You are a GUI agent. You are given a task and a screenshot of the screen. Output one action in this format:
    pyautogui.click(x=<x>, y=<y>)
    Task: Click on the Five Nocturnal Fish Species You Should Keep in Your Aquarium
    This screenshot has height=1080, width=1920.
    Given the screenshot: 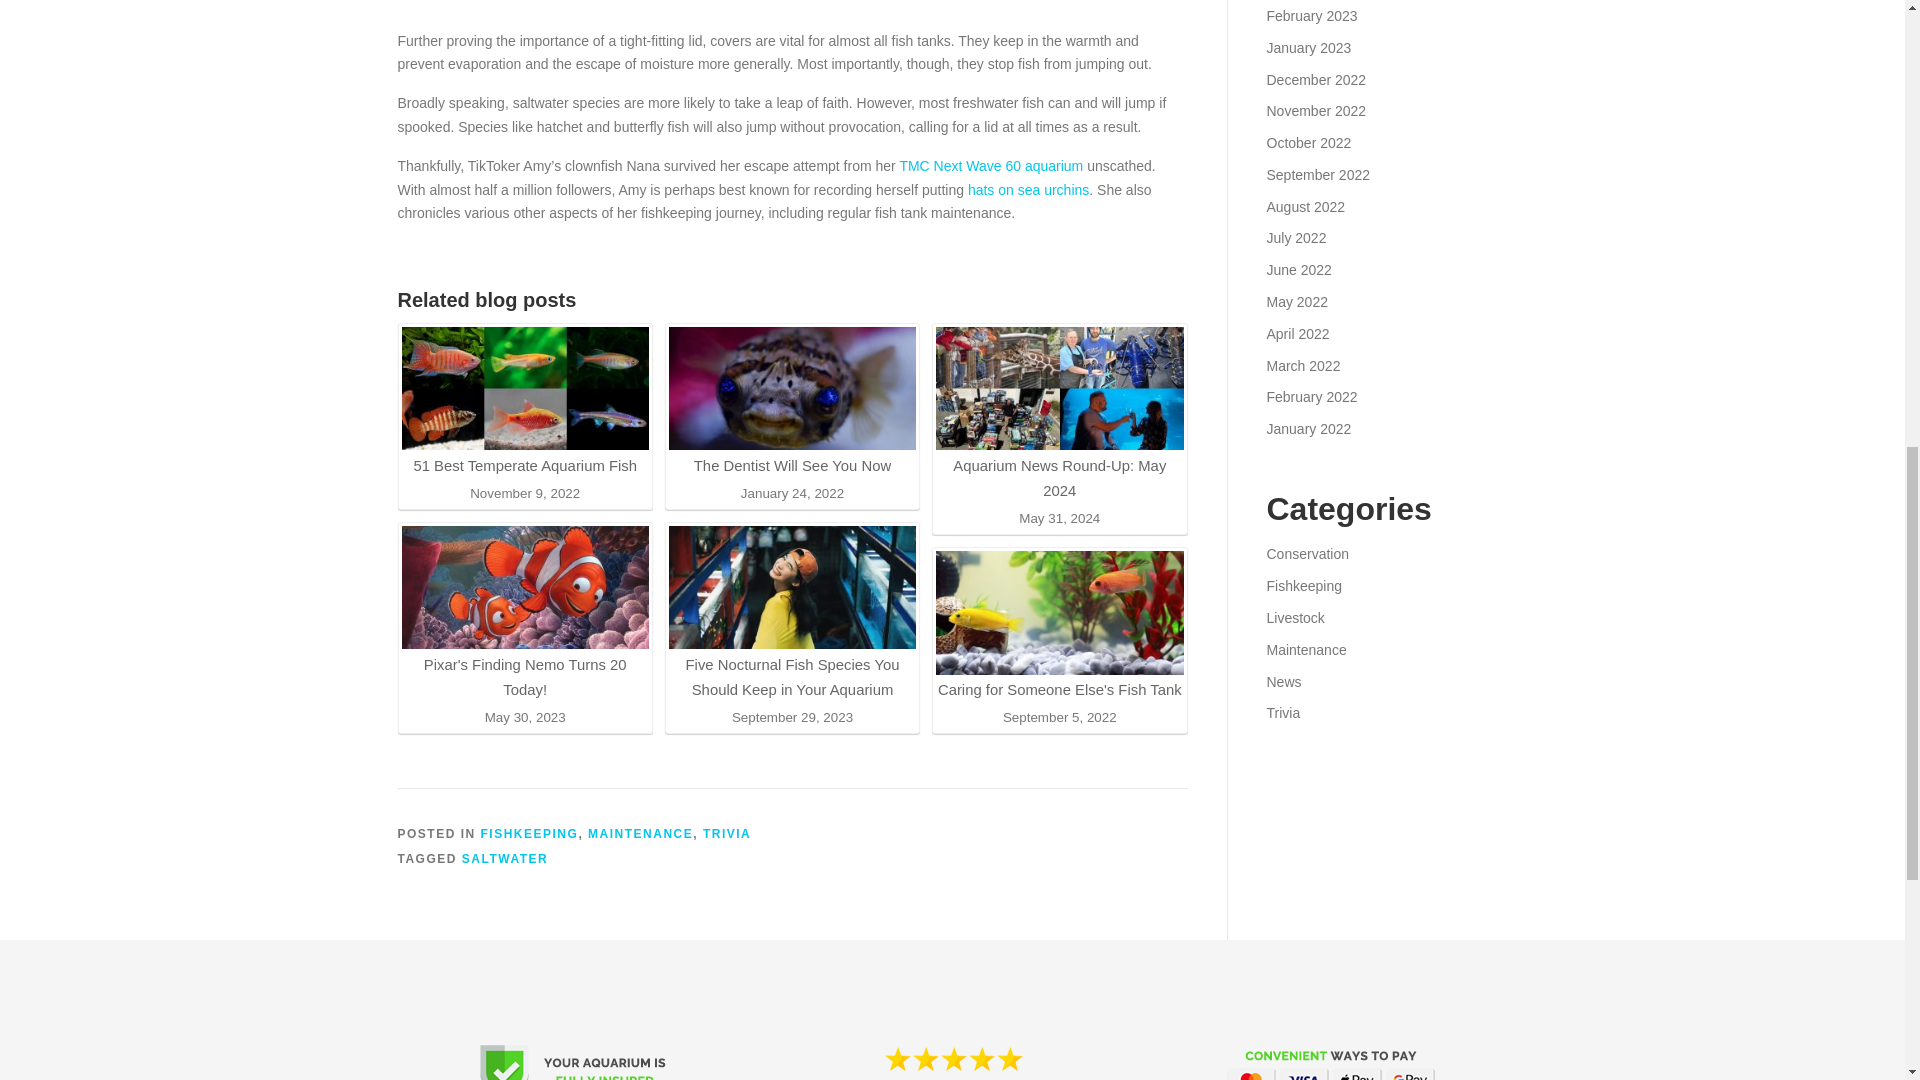 What is the action you would take?
    pyautogui.click(x=792, y=588)
    